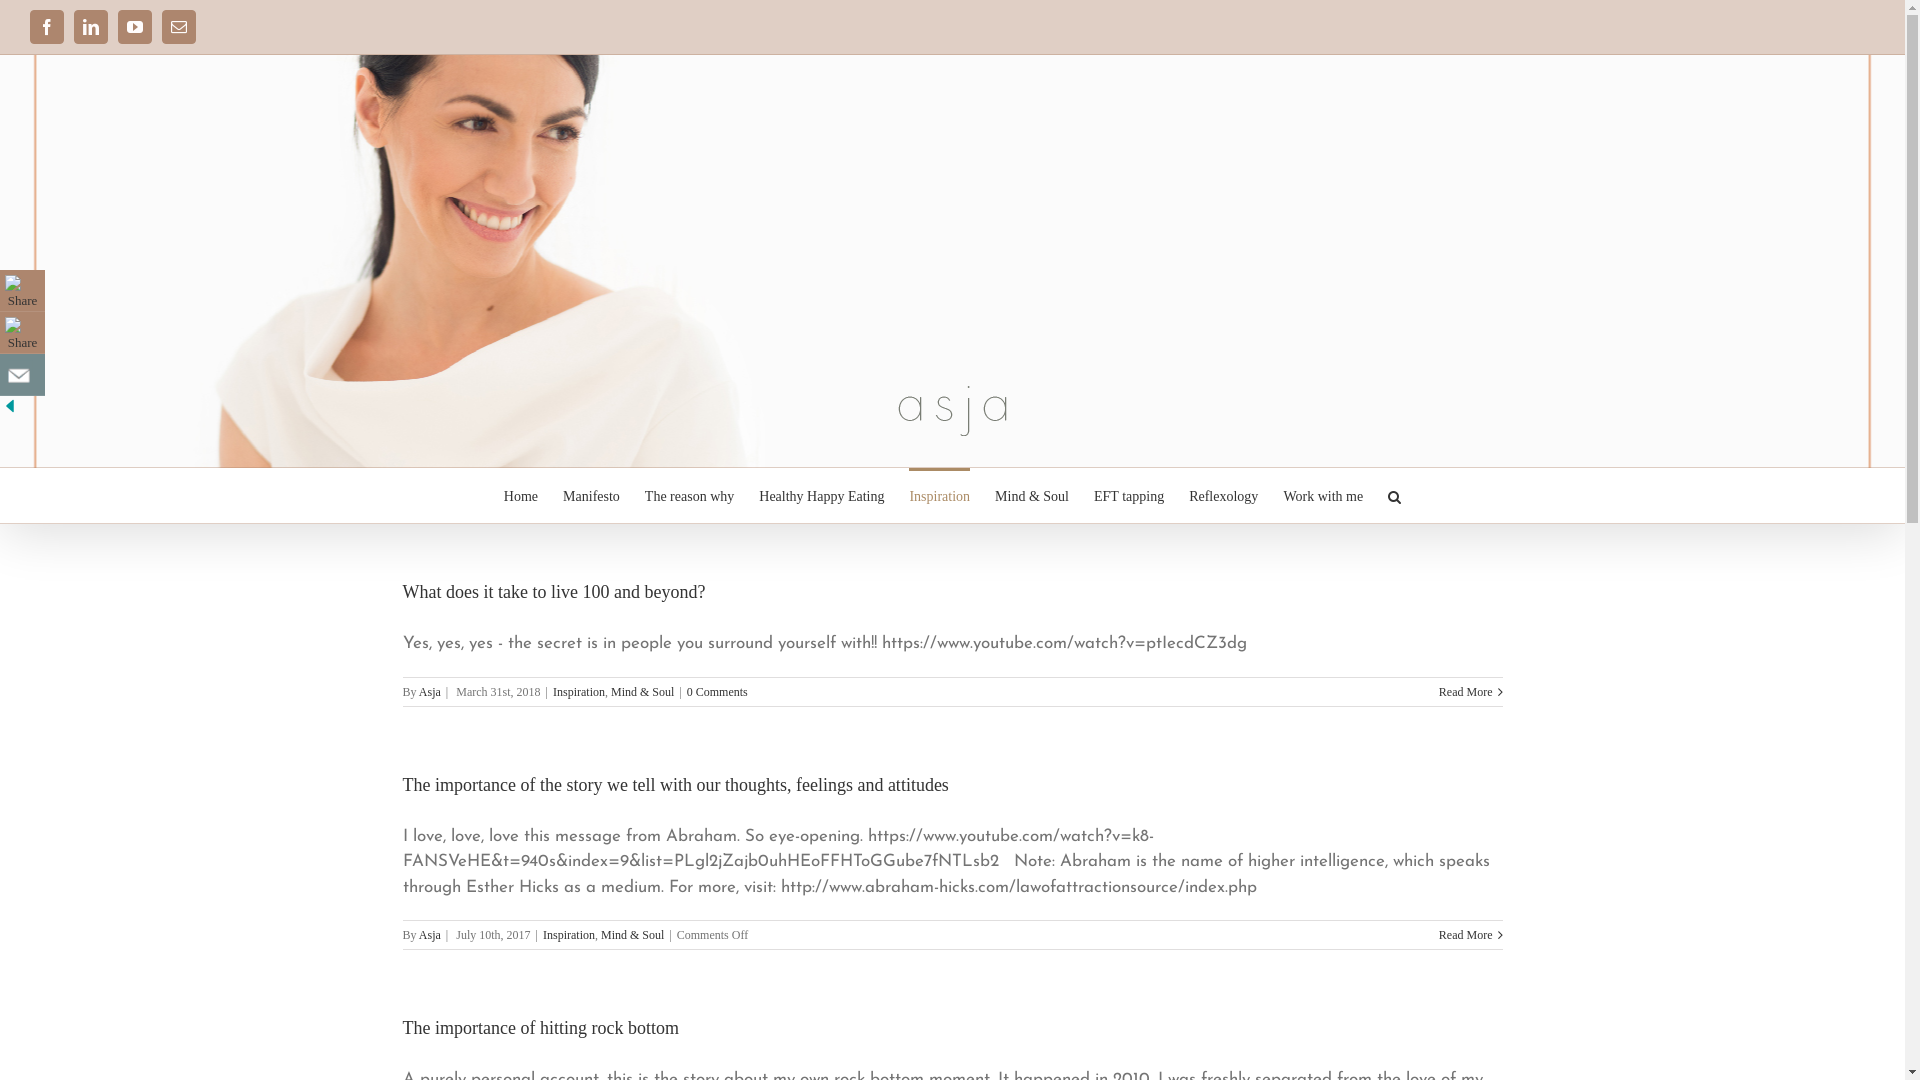  Describe the element at coordinates (135, 27) in the screenshot. I see `Youtube` at that location.